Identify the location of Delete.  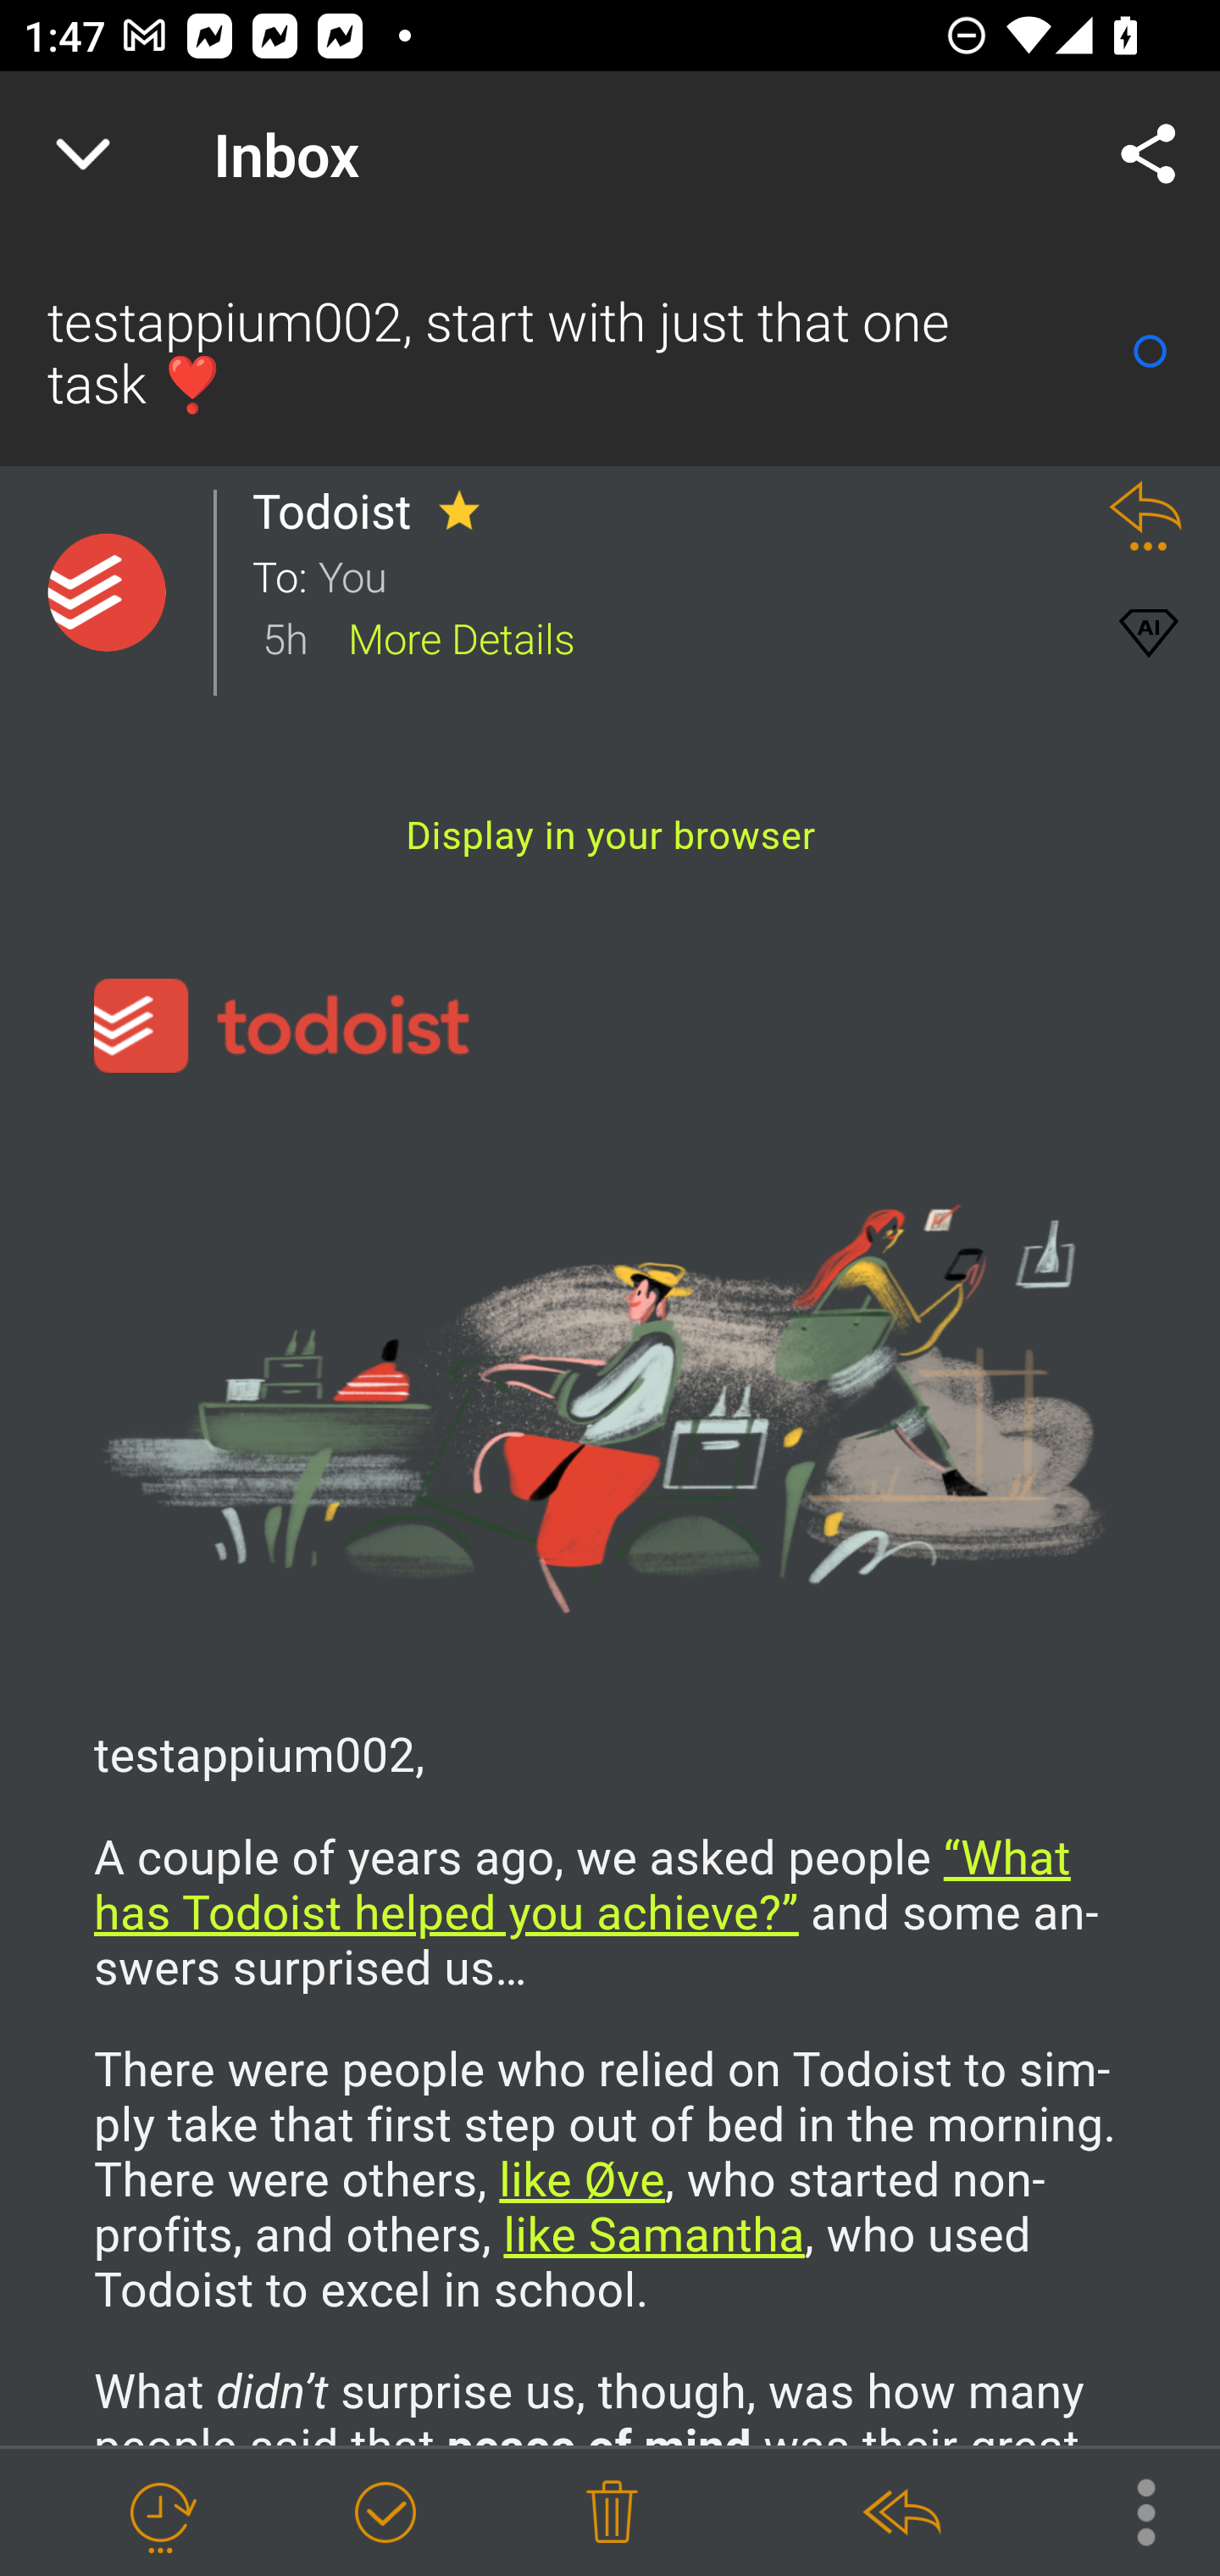
(612, 2513).